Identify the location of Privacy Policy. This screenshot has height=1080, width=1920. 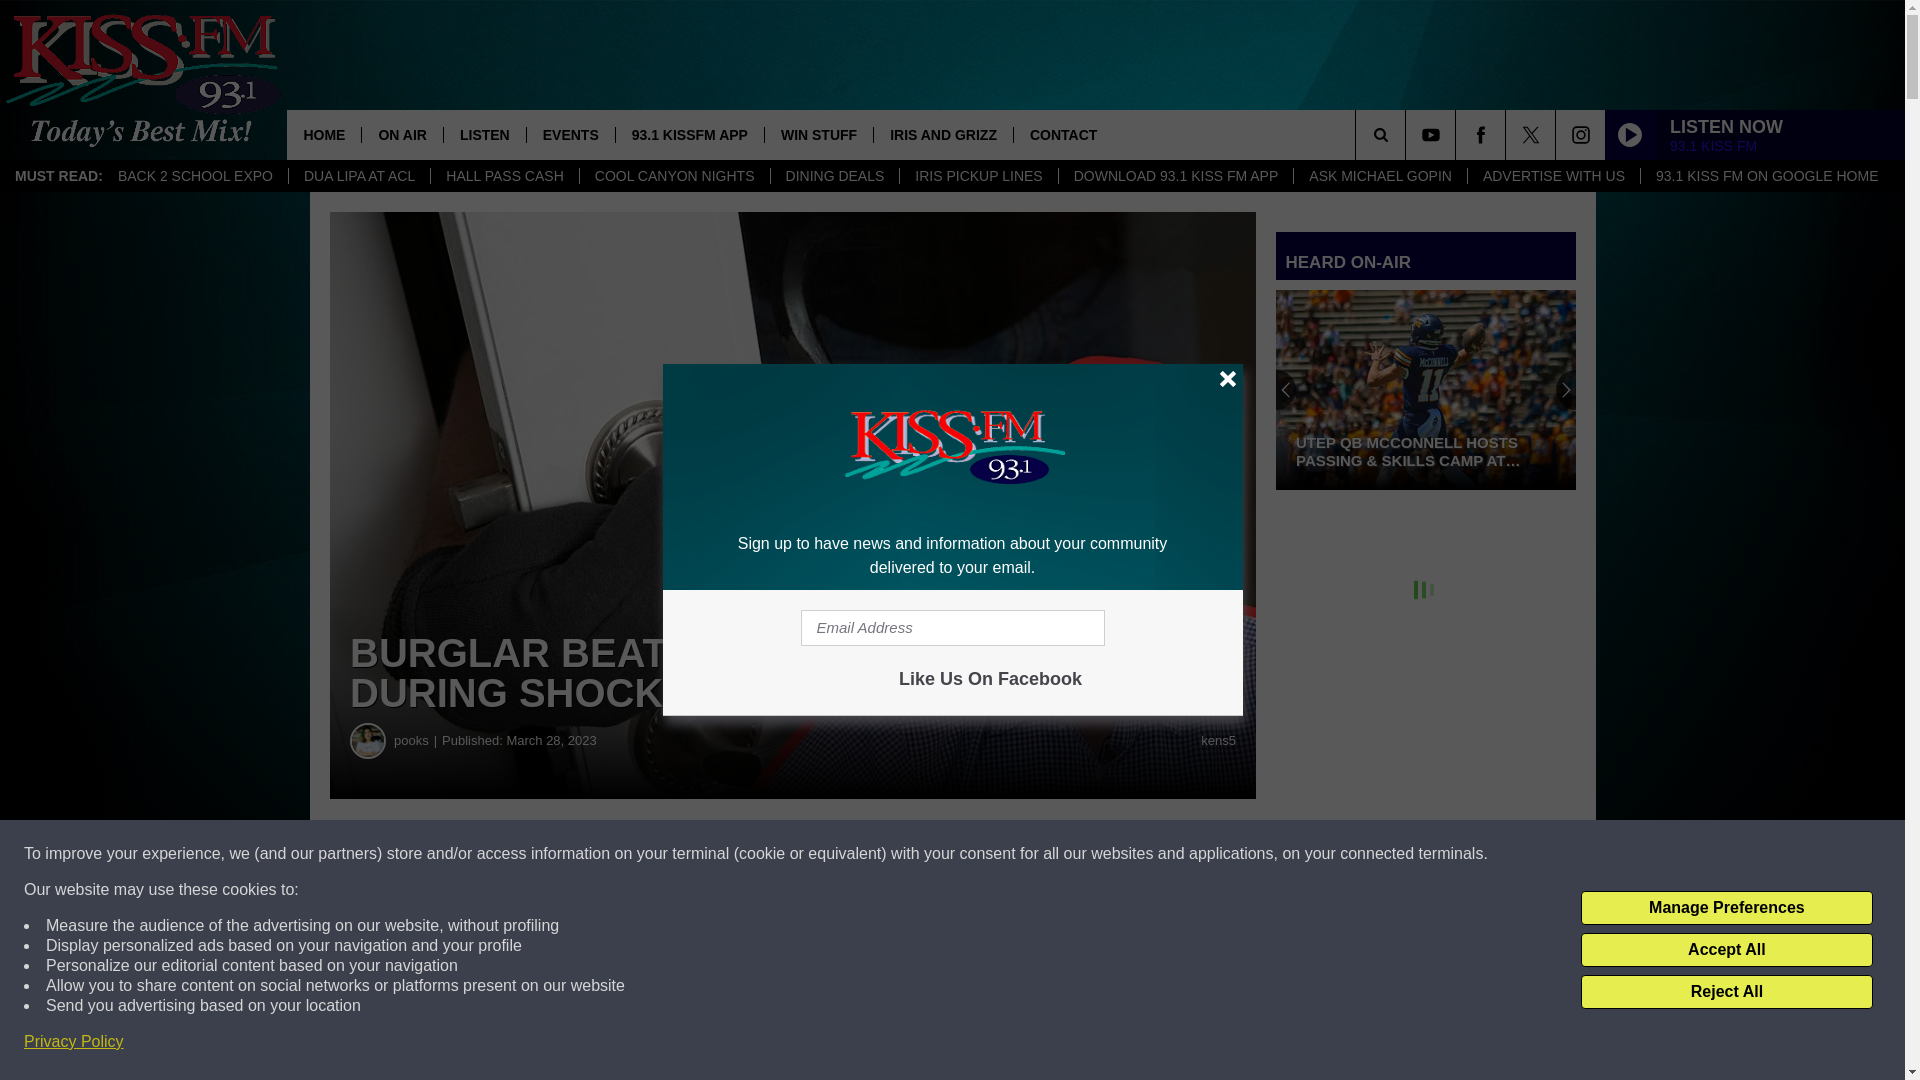
(74, 1042).